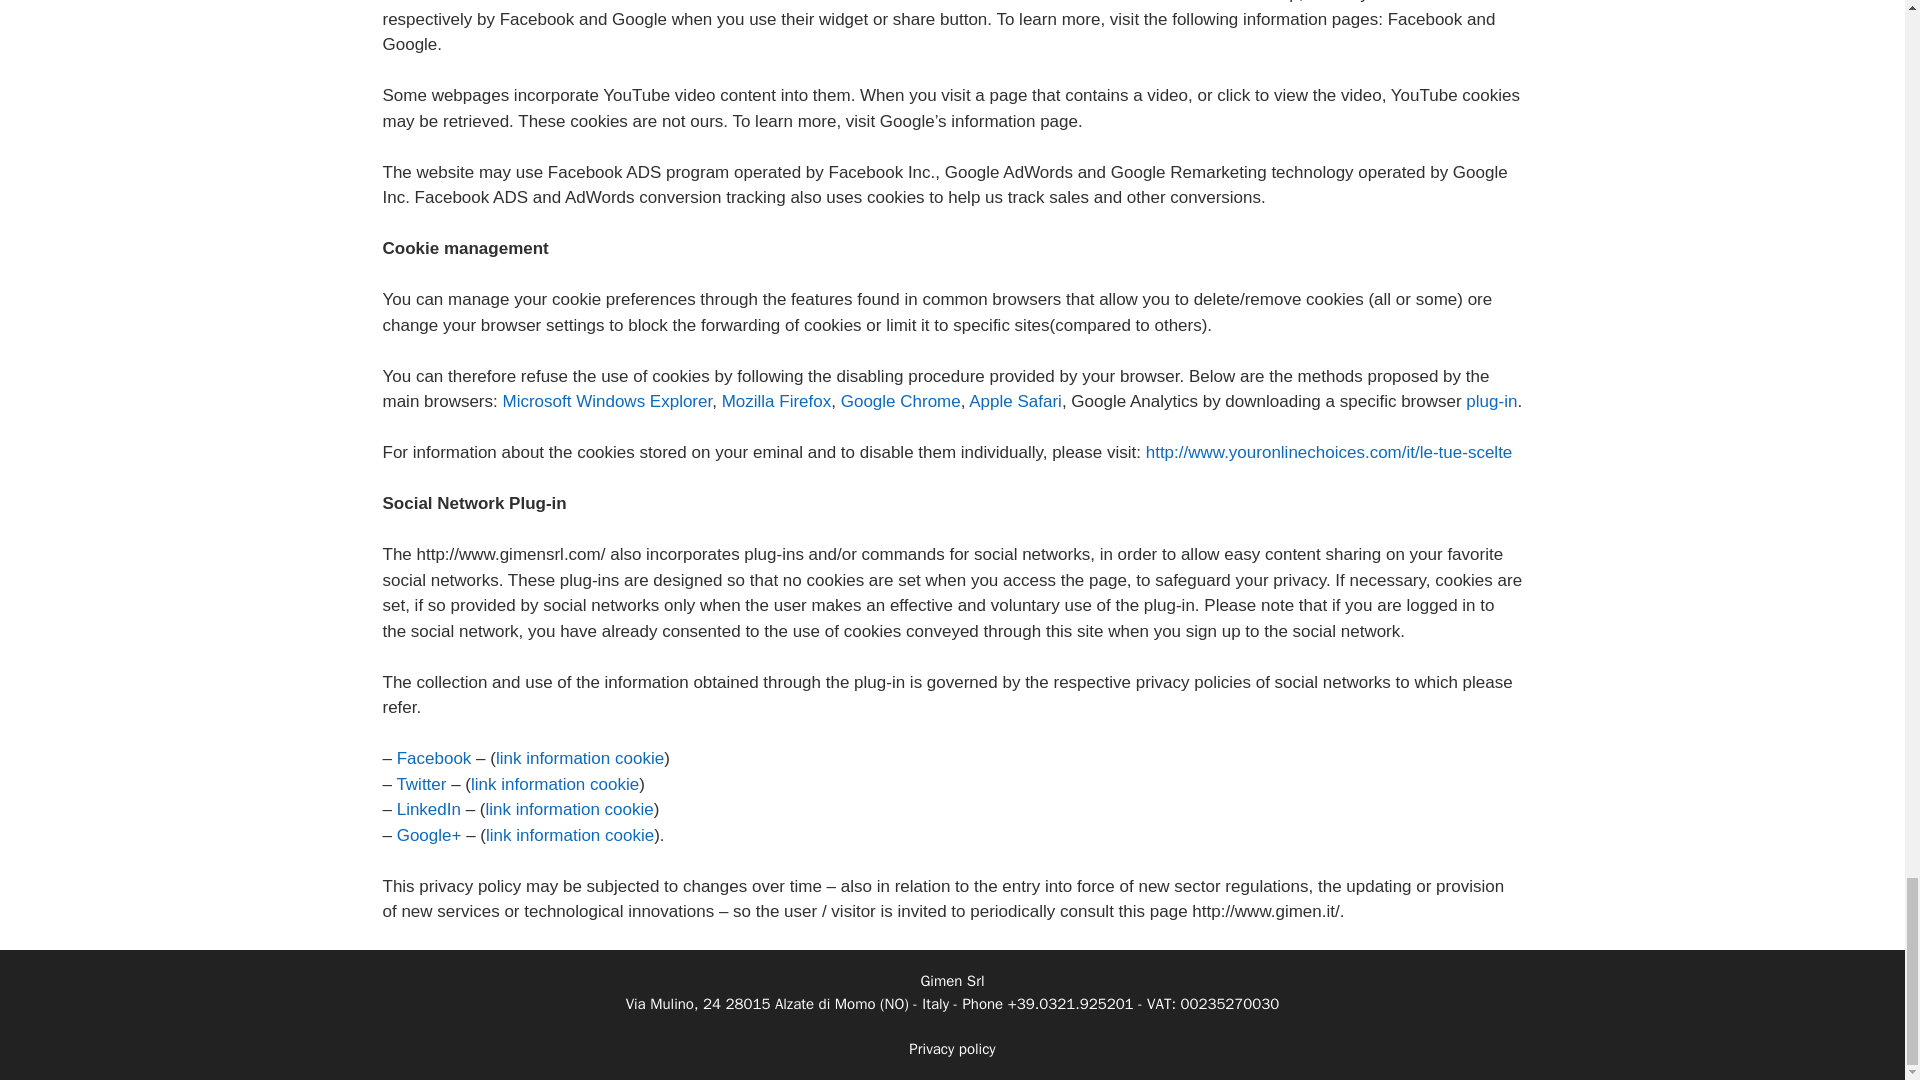 The height and width of the screenshot is (1080, 1920). Describe the element at coordinates (554, 784) in the screenshot. I see `link information cookie` at that location.